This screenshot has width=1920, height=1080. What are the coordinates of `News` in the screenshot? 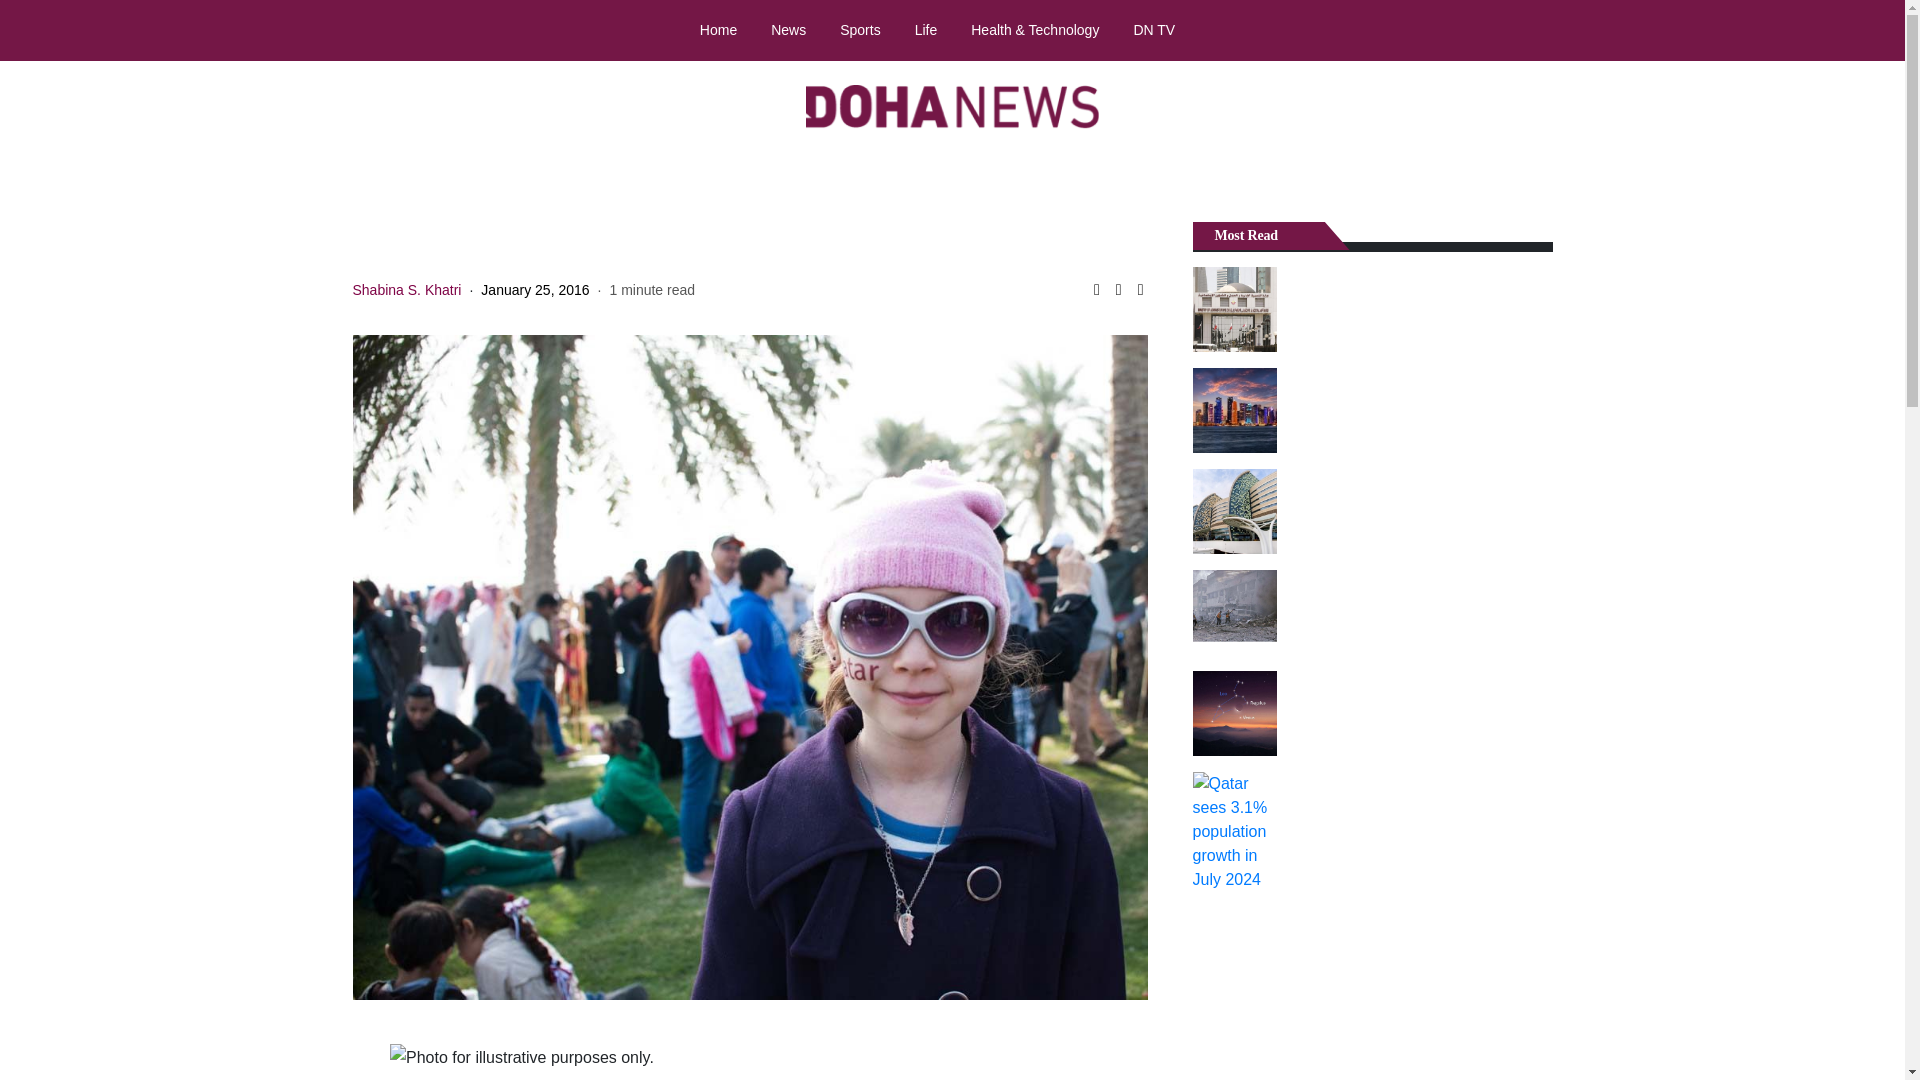 It's located at (788, 29).